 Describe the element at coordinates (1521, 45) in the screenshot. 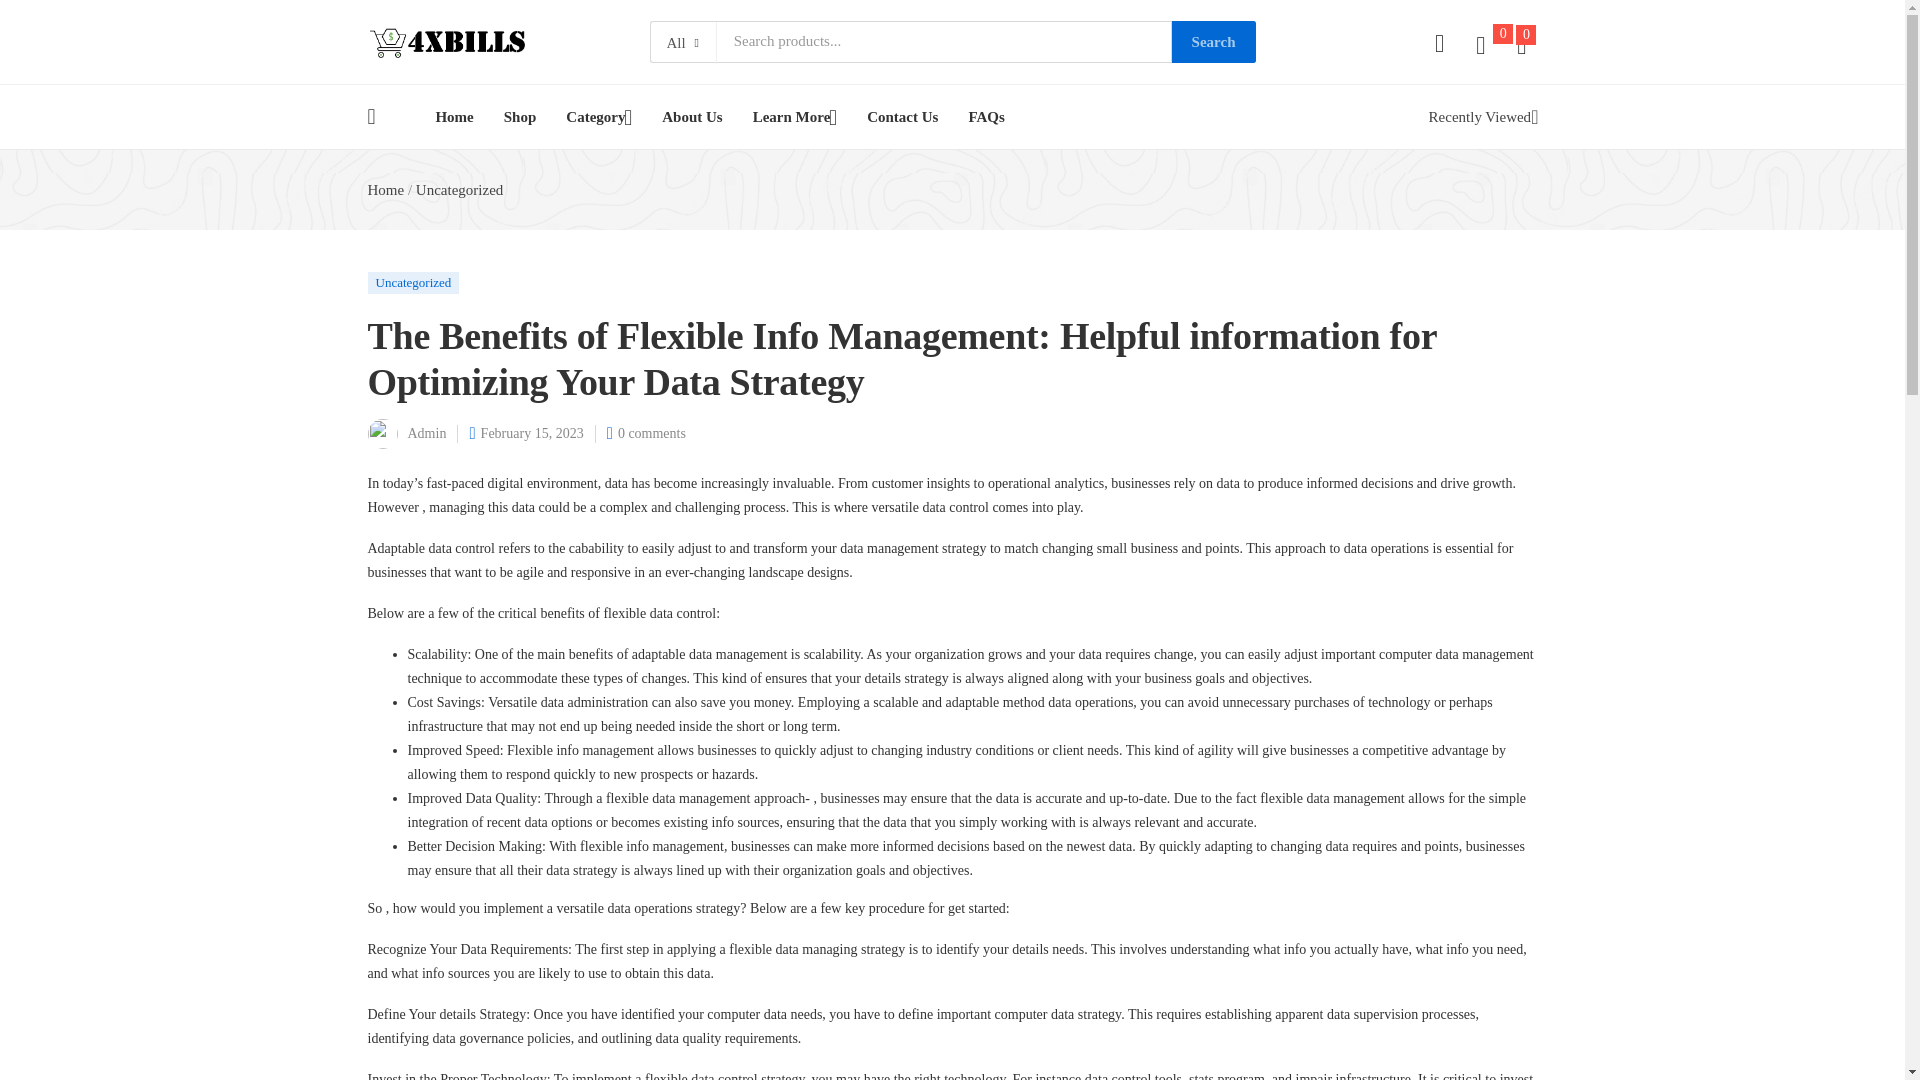

I see `View your shopping cart` at that location.